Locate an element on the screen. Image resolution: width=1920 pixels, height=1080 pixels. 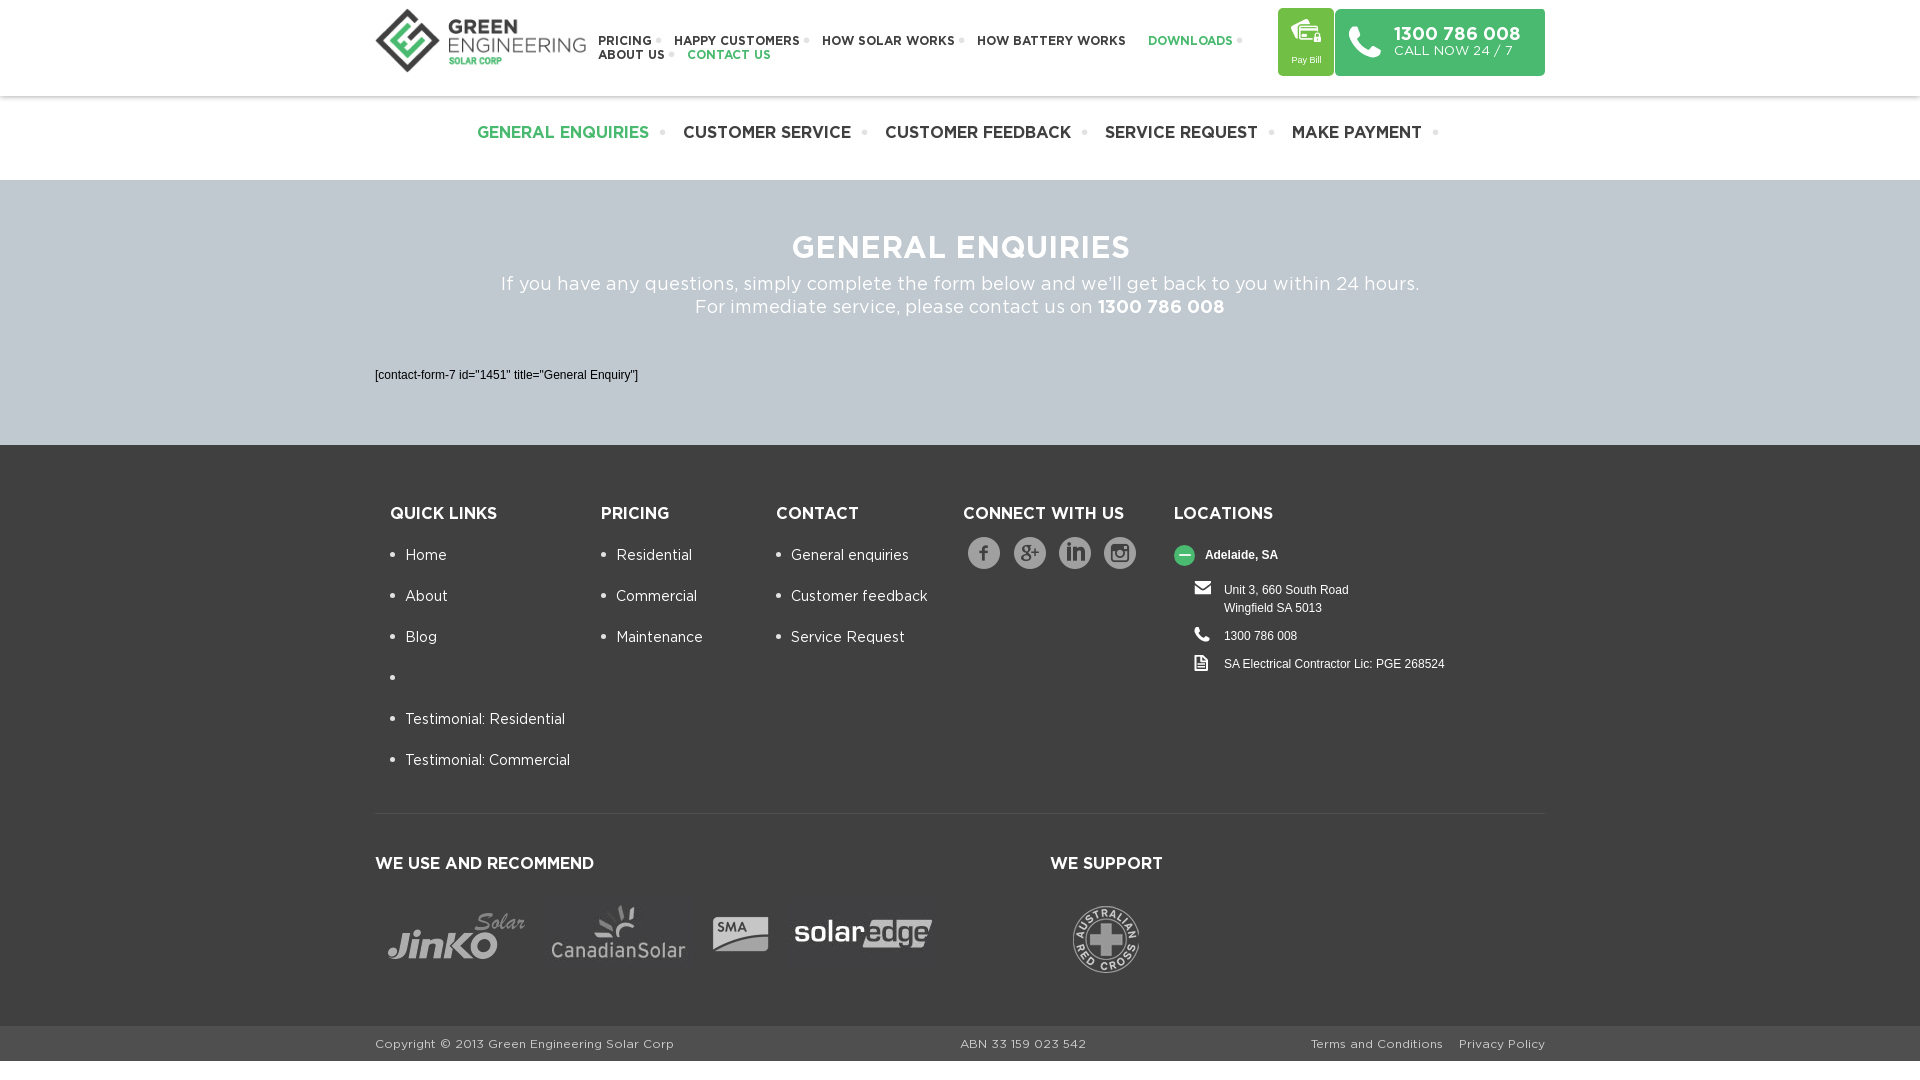
Residential is located at coordinates (646, 555).